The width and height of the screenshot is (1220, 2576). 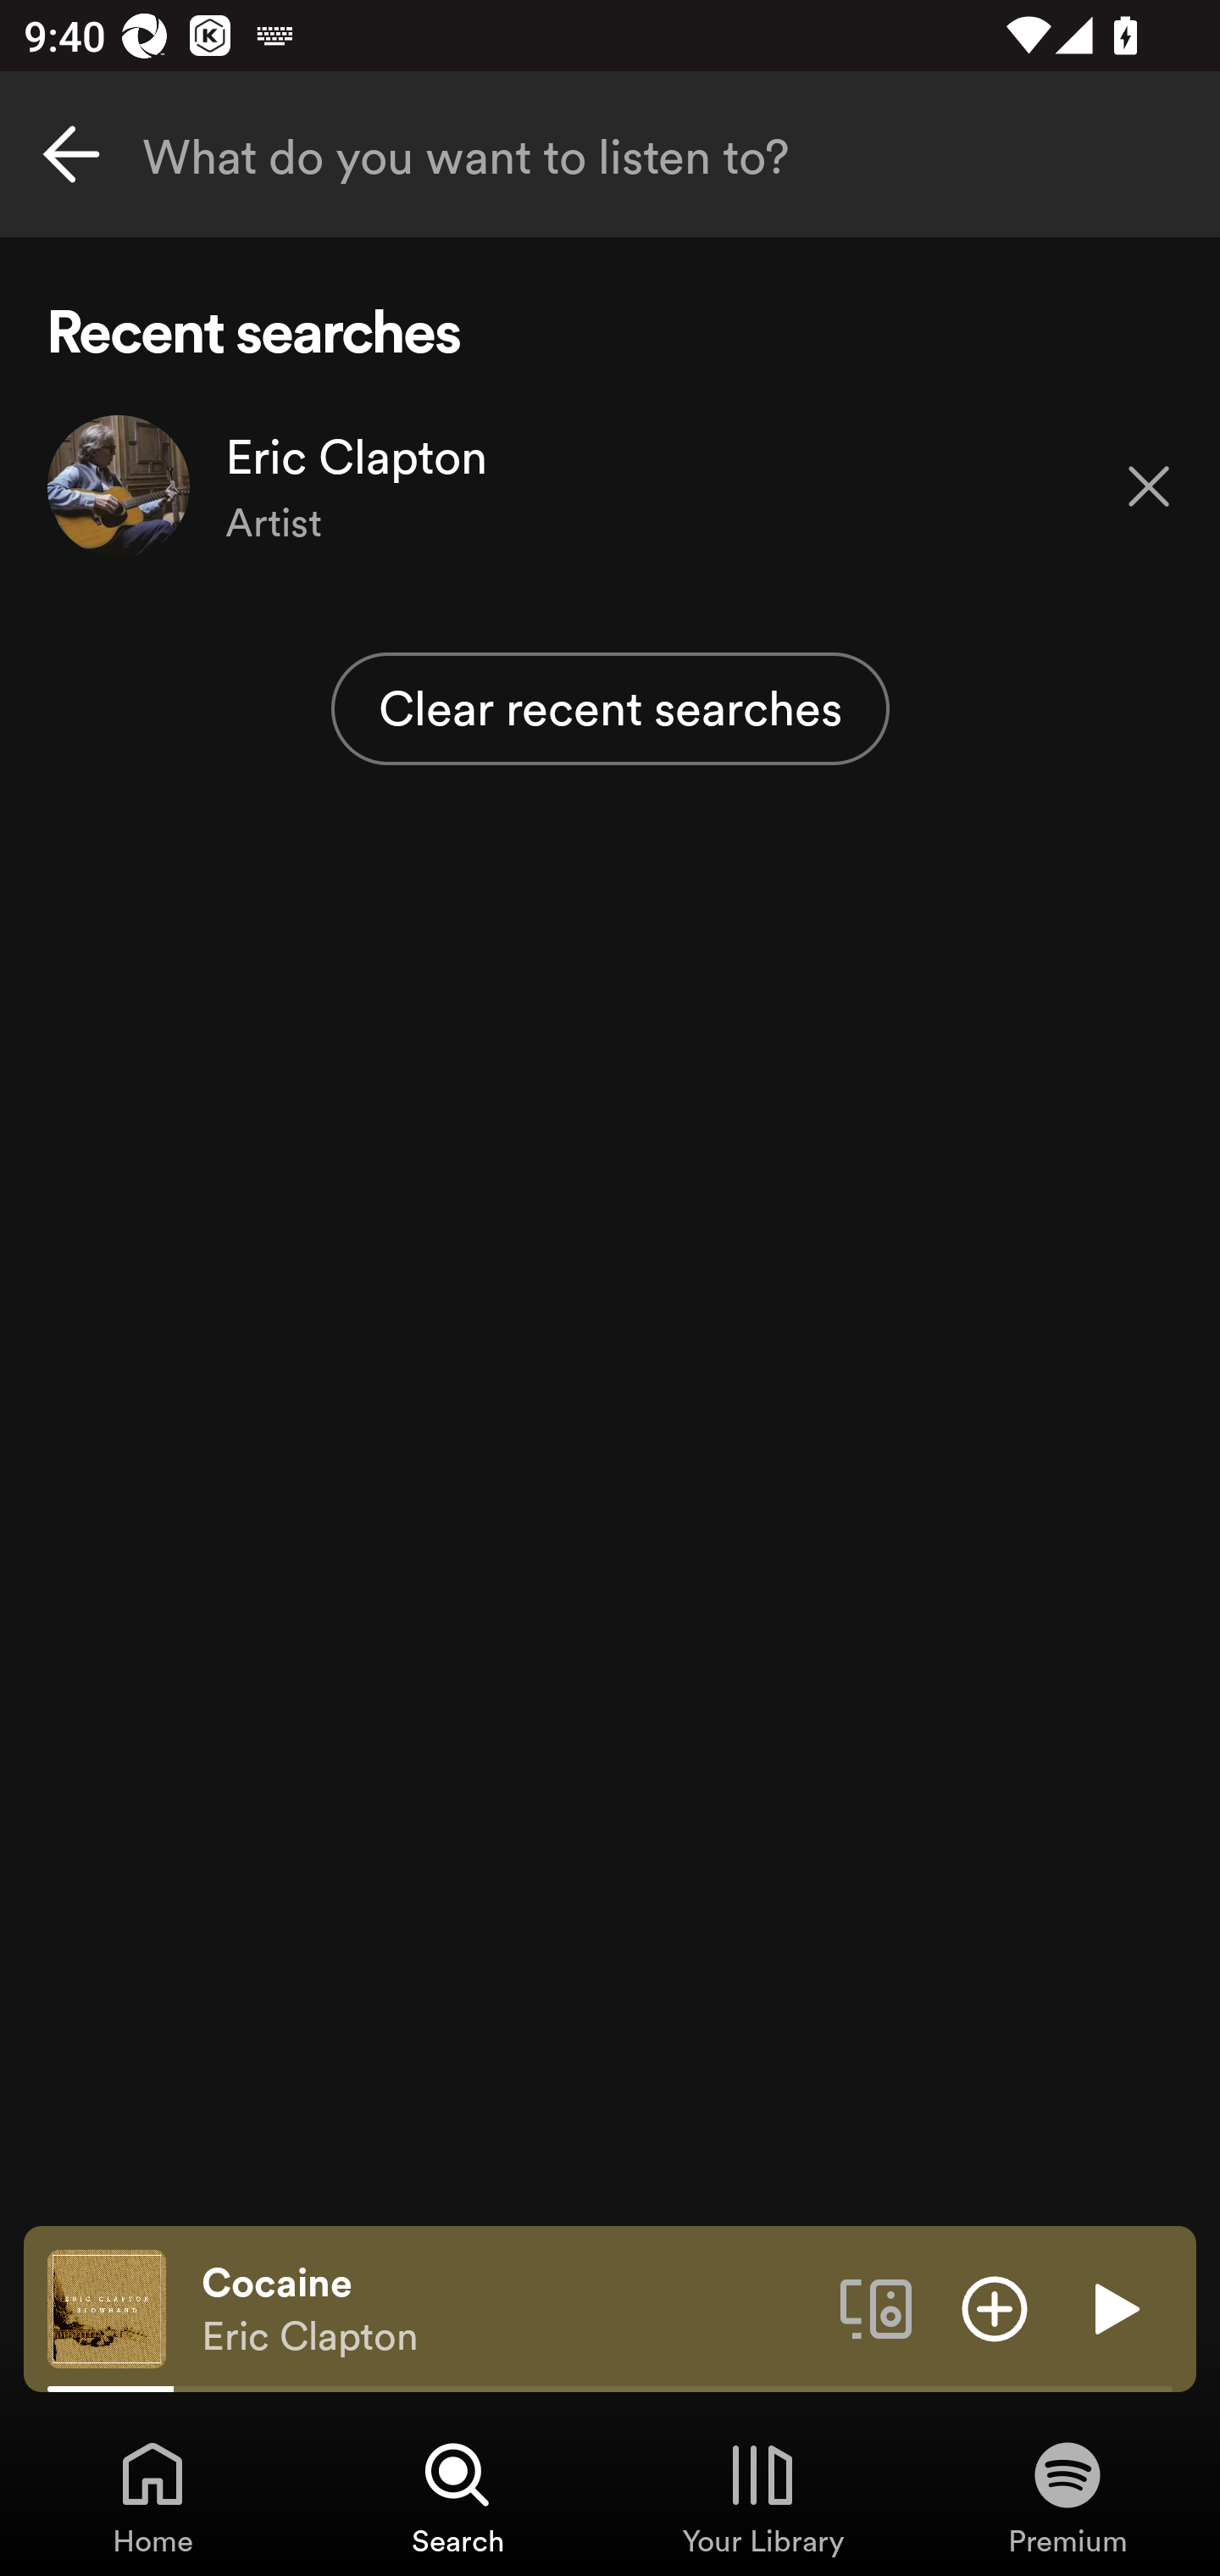 I want to click on What do you want to listen to?, so click(x=610, y=154).